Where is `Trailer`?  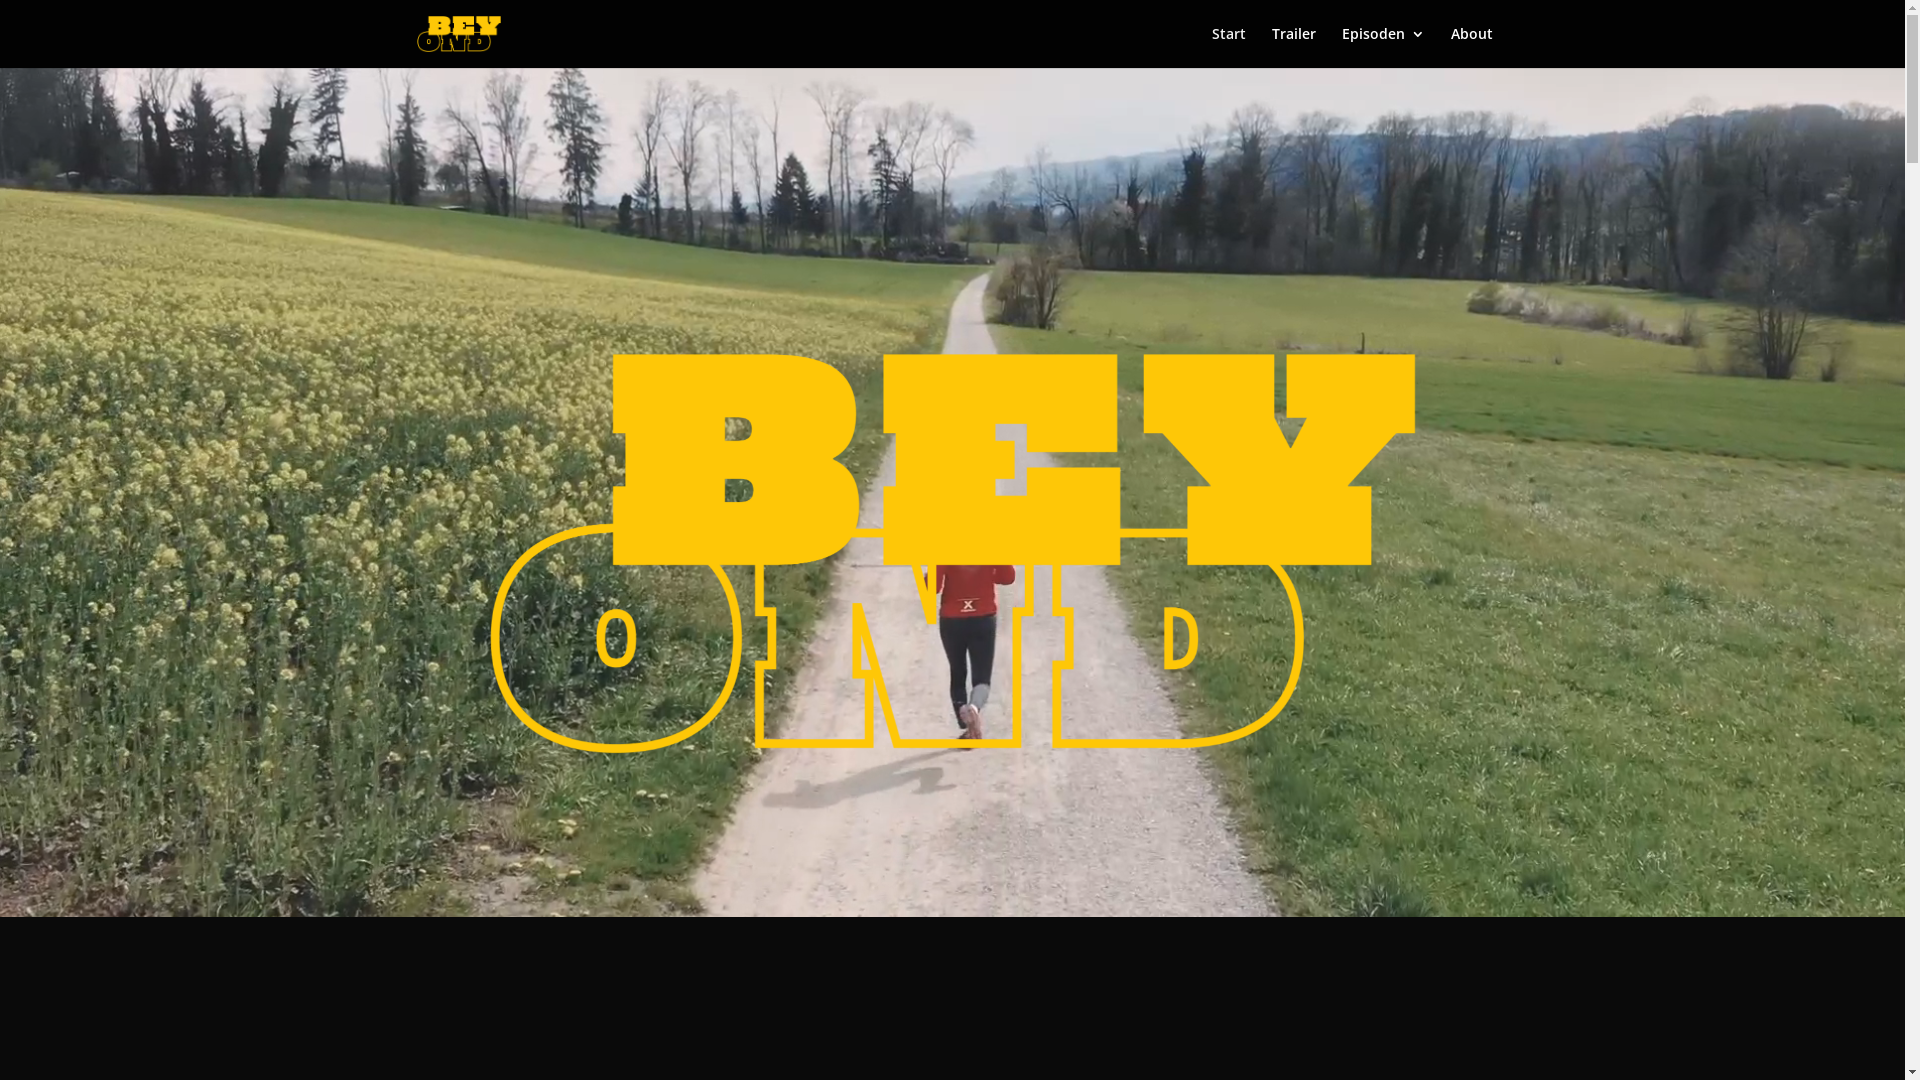 Trailer is located at coordinates (1294, 48).